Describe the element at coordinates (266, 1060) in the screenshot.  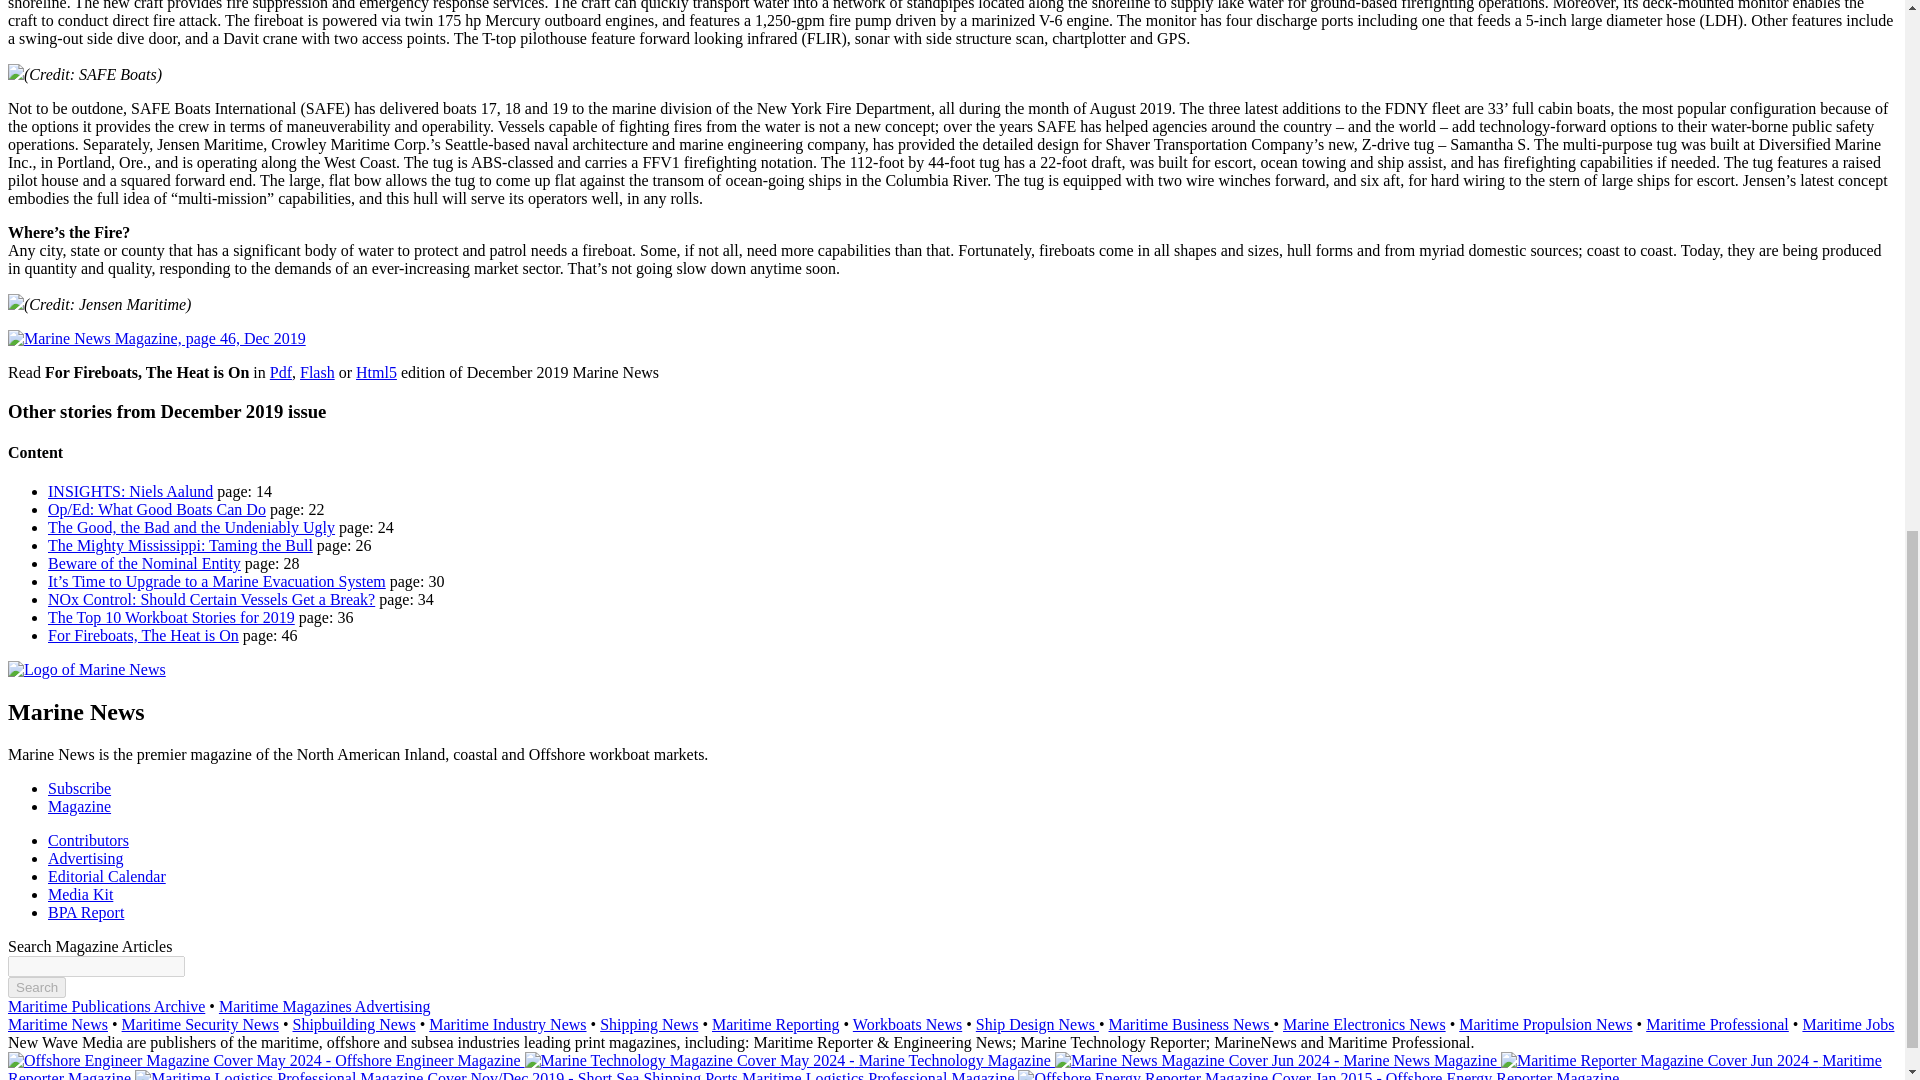
I see `Offshore Engineer Magazine` at that location.